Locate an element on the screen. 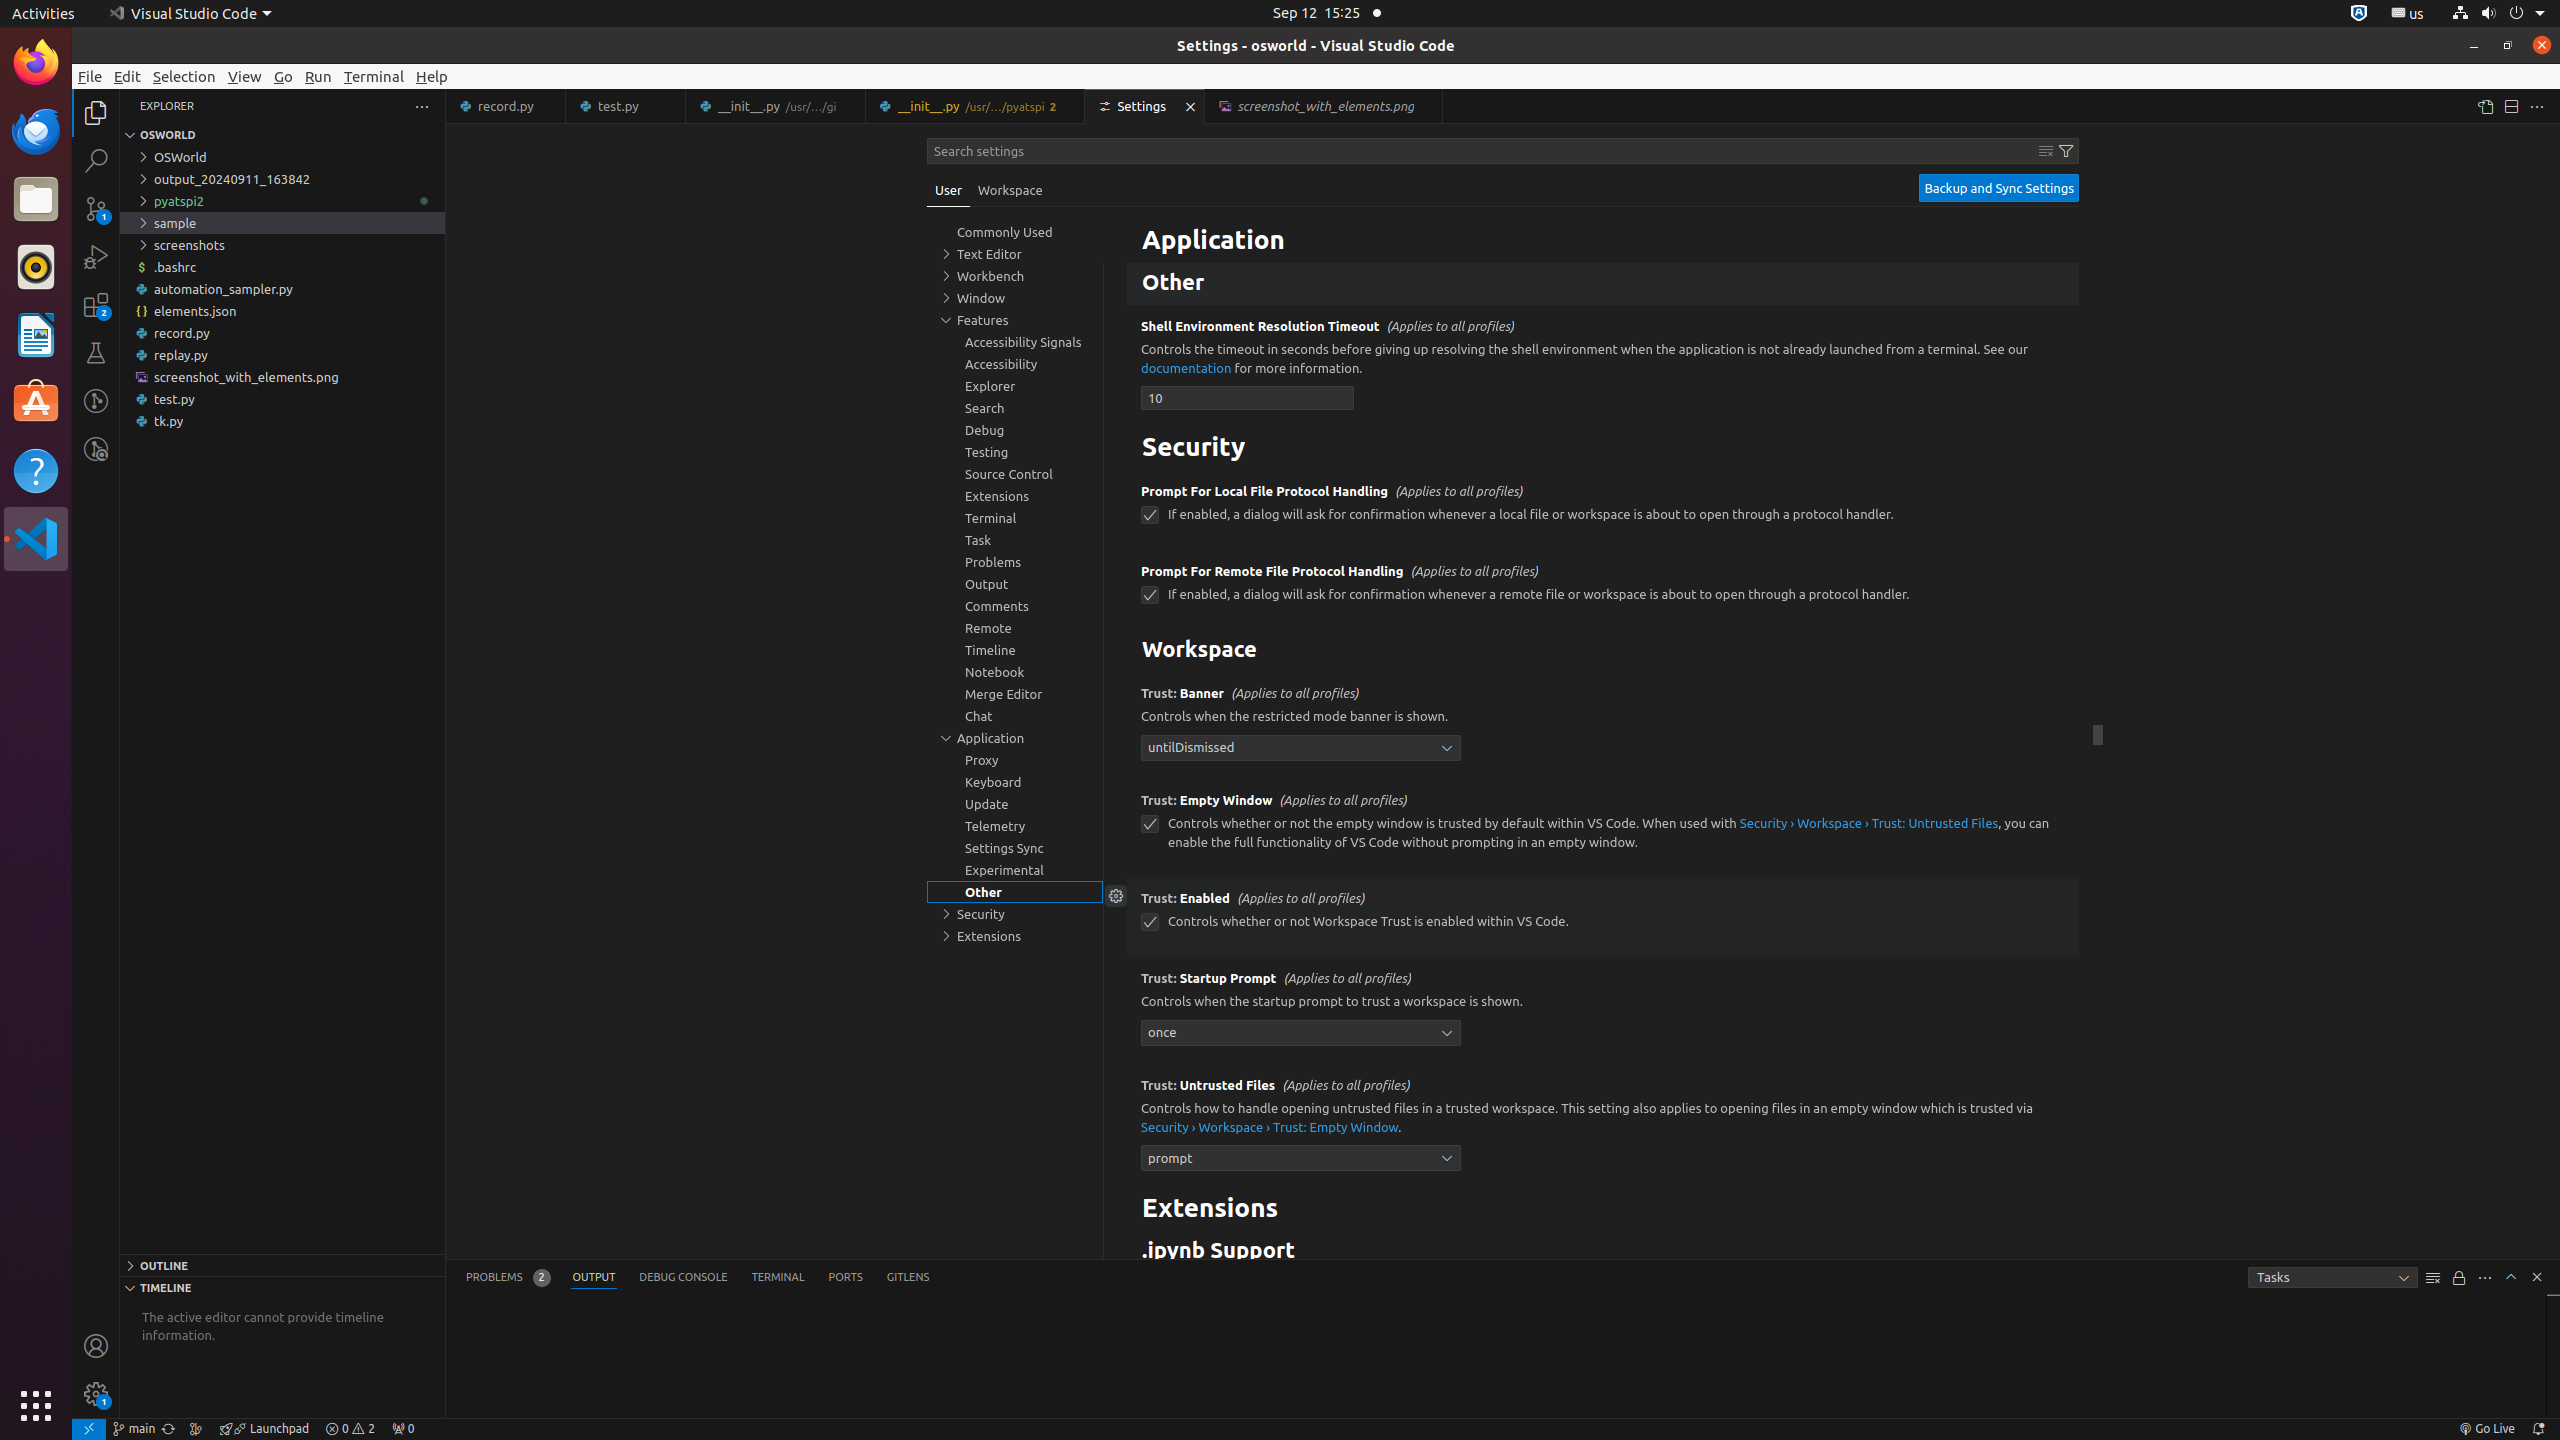 This screenshot has height=1440, width=2560. Source Control (Ctrl+Shift+G G) - 1 pending changes Source Control (Ctrl+Shift+G G) - 1 pending changes is located at coordinates (96, 208).